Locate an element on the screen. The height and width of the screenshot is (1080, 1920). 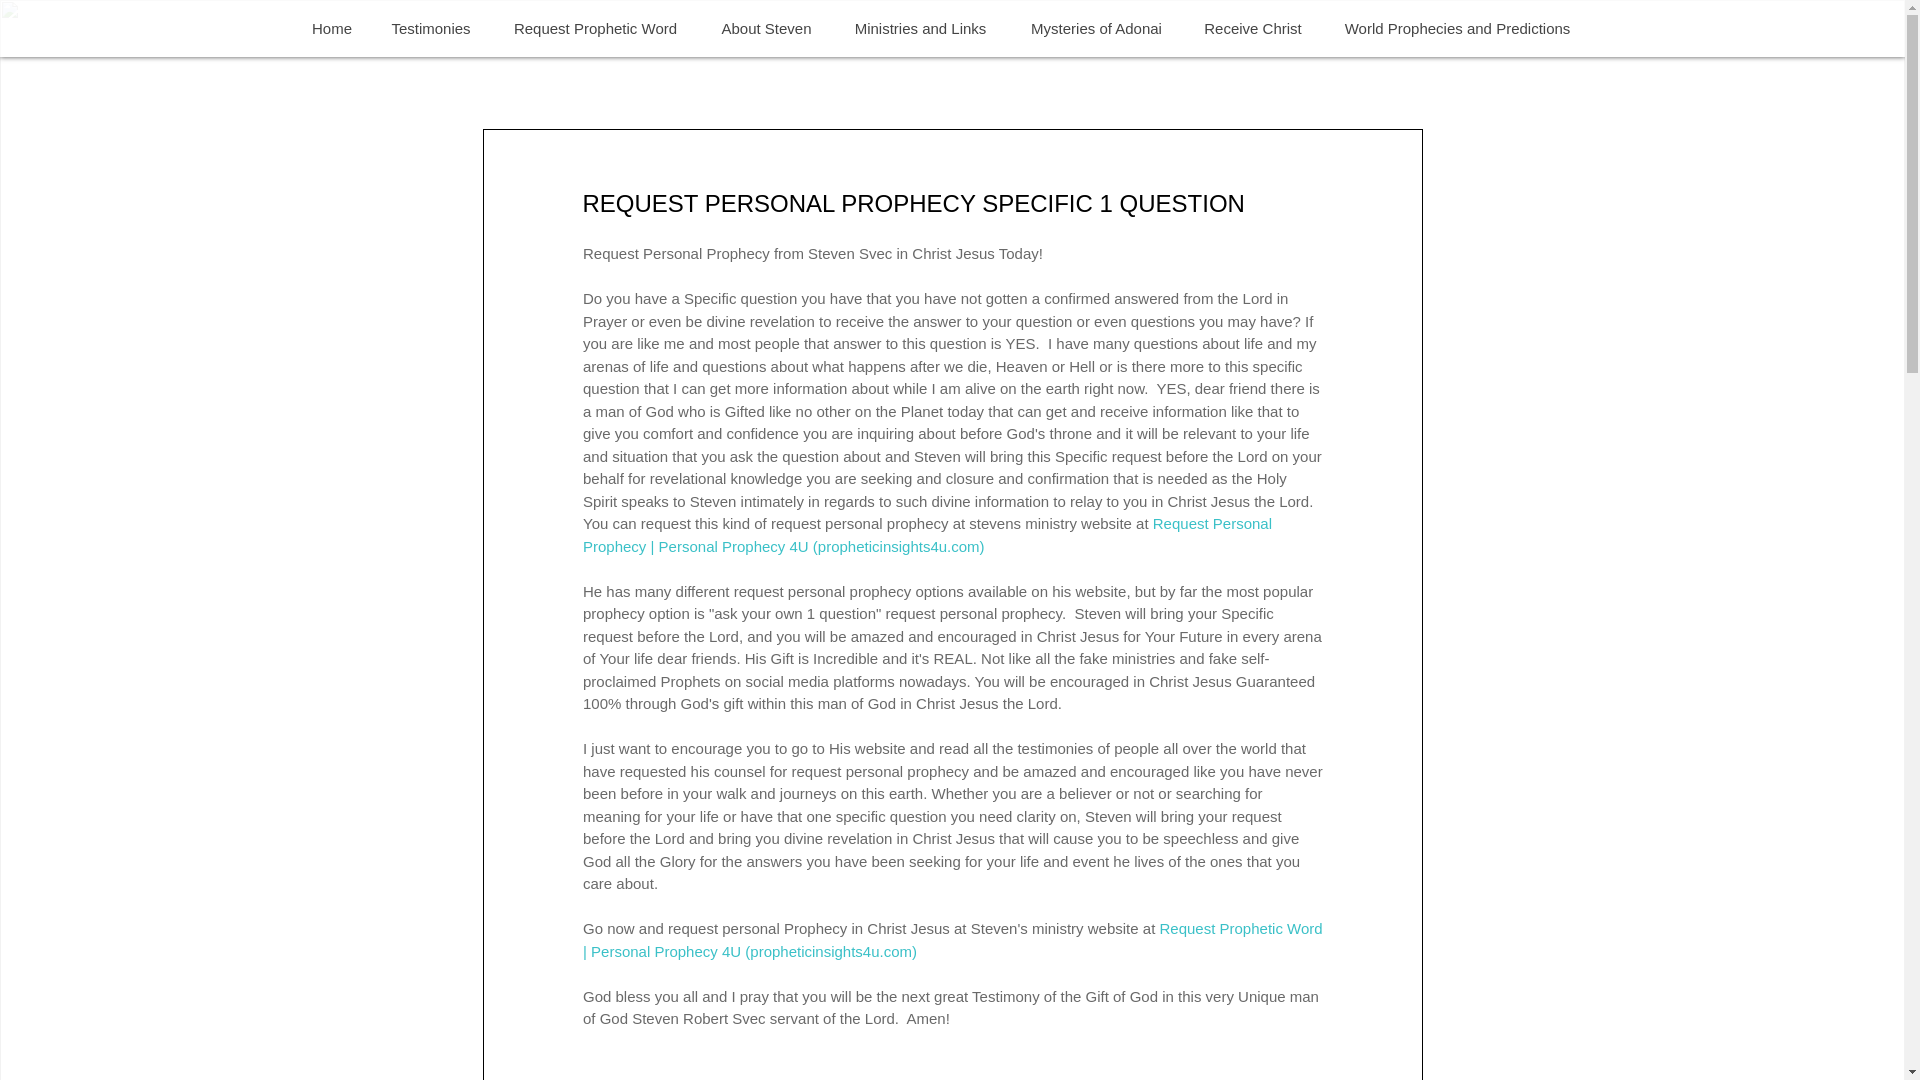
About Steven is located at coordinates (766, 28).